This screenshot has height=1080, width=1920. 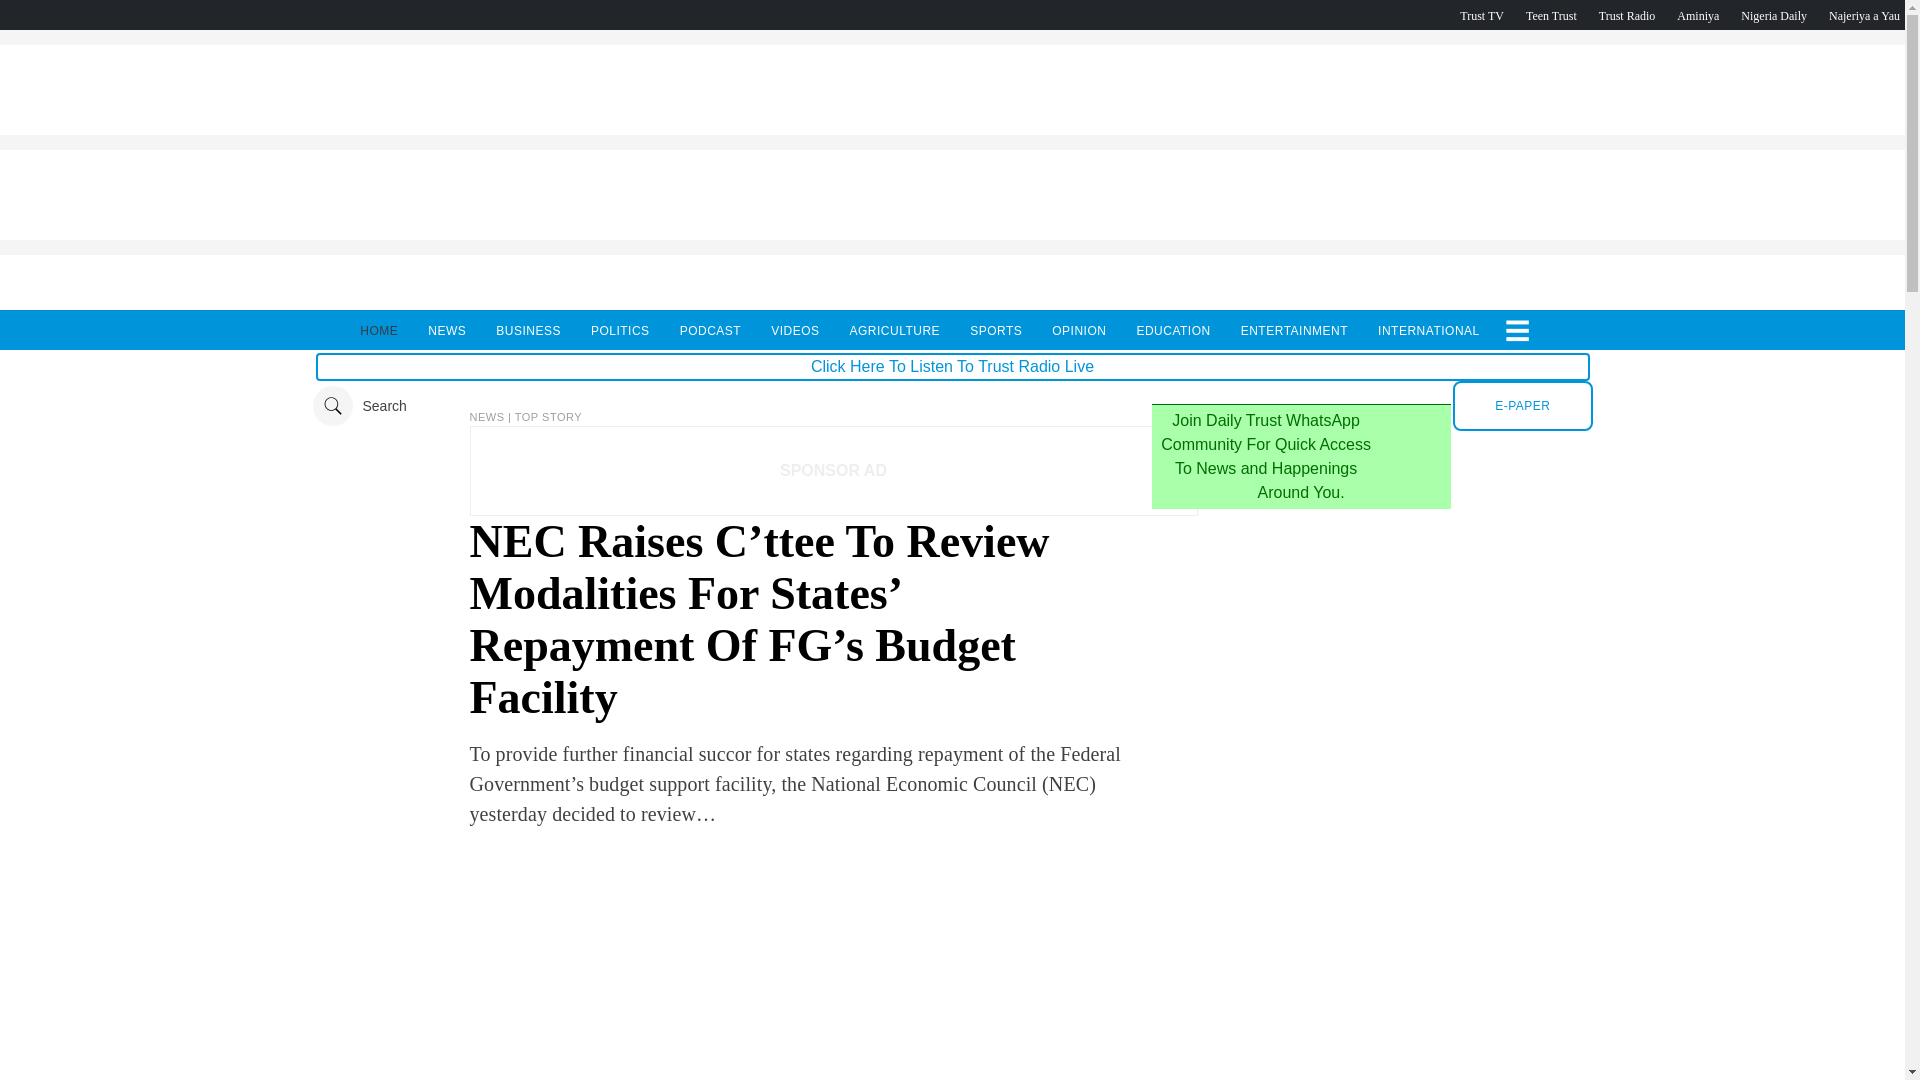 I want to click on Trust Radio, so click(x=1627, y=15).